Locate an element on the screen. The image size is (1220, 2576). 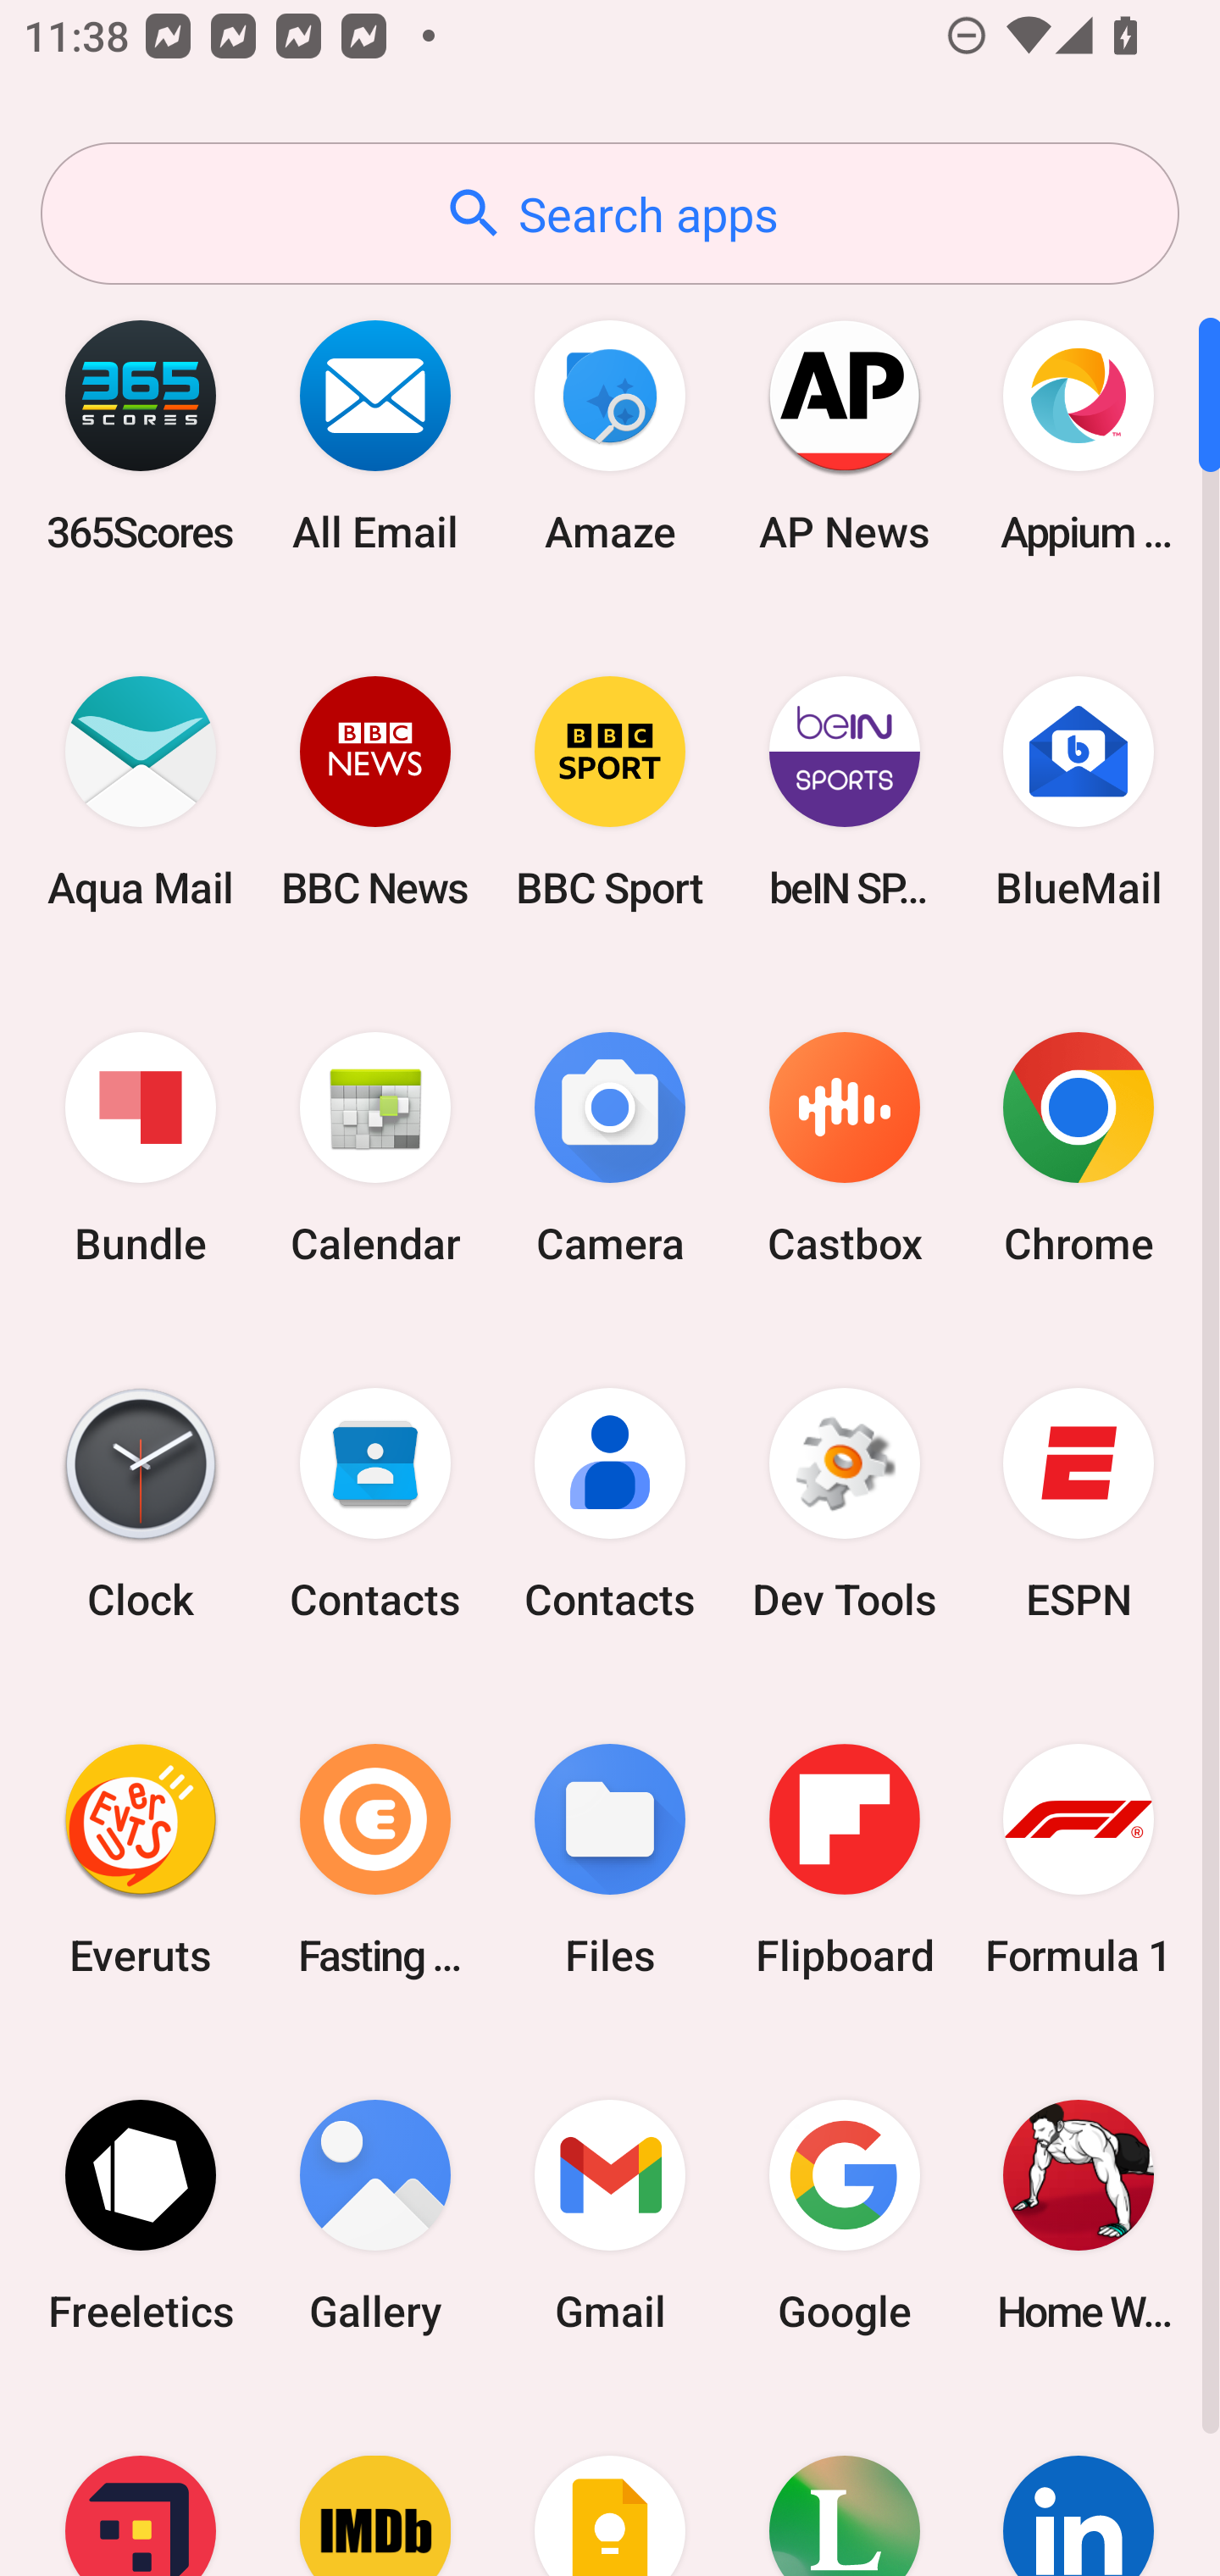
LinkedIn is located at coordinates (1079, 2484).